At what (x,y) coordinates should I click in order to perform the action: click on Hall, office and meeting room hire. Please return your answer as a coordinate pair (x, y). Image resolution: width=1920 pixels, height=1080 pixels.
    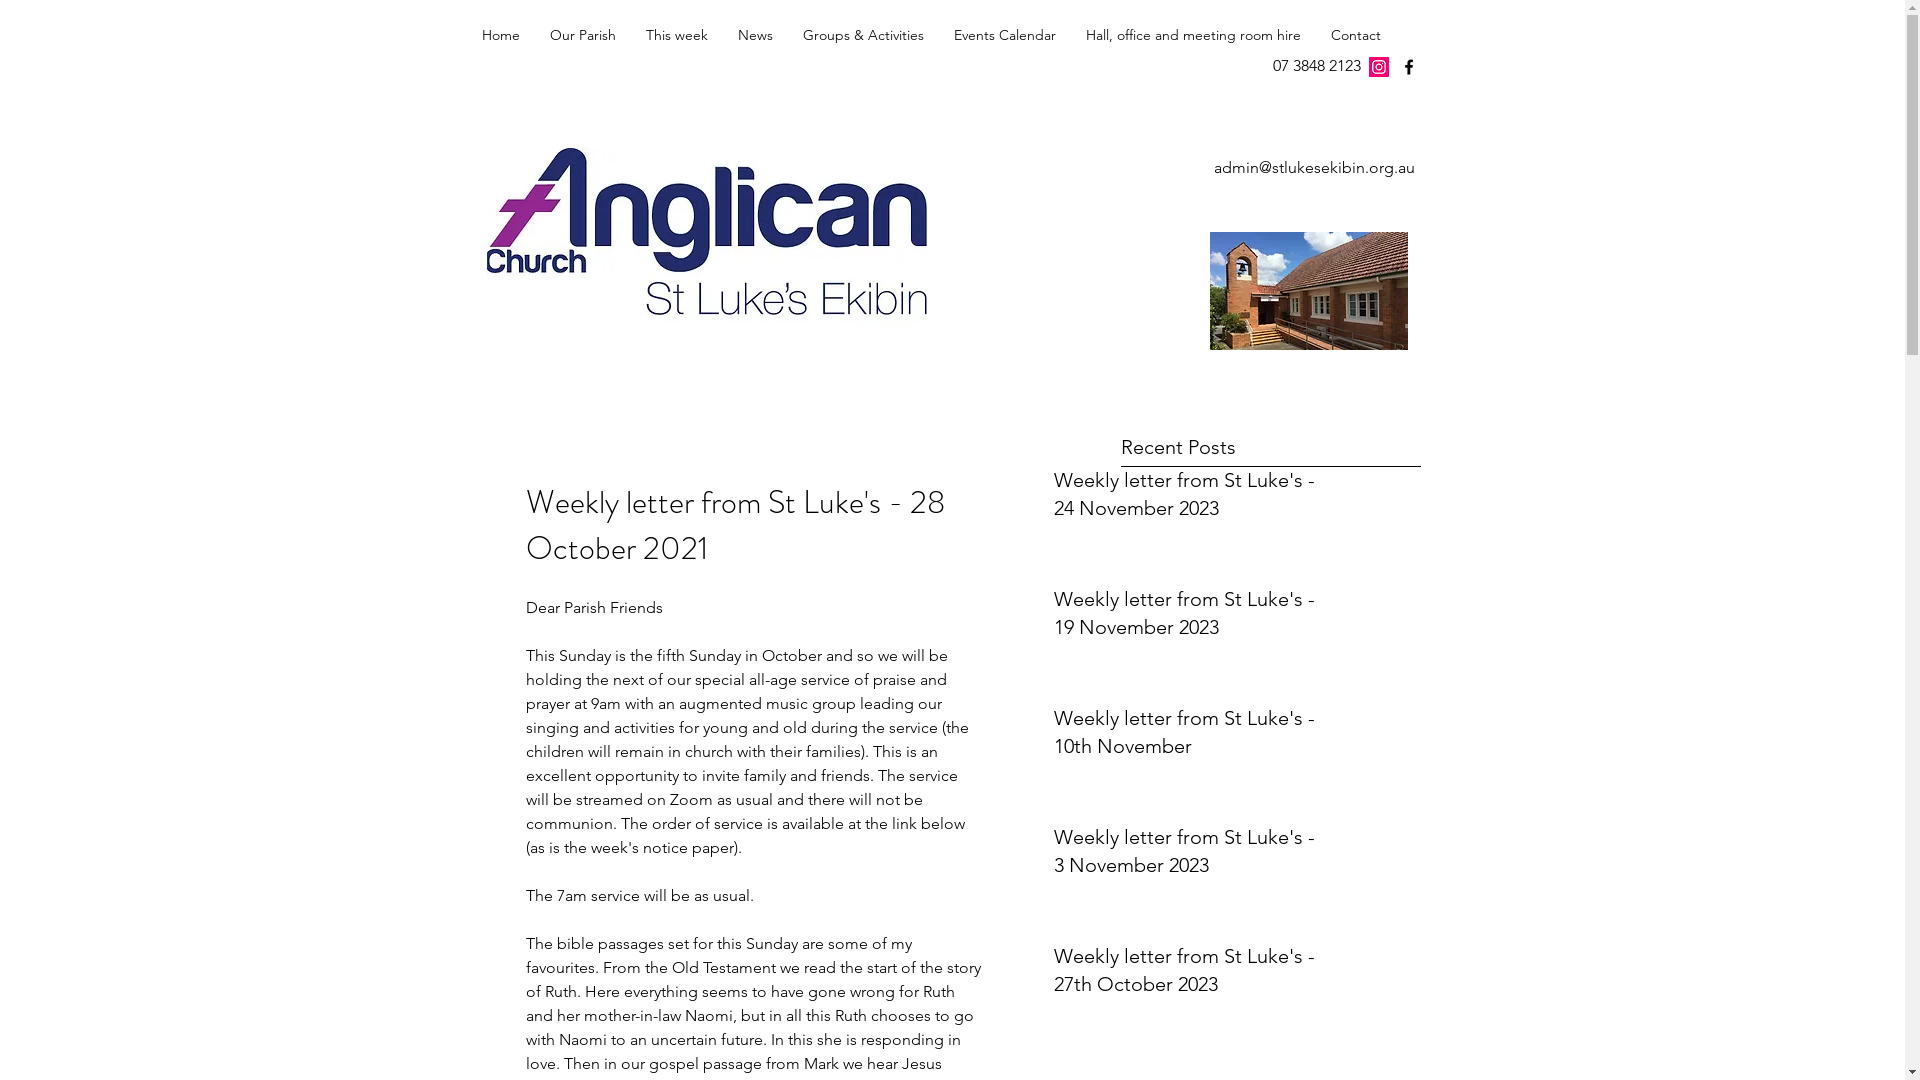
    Looking at the image, I should click on (1192, 35).